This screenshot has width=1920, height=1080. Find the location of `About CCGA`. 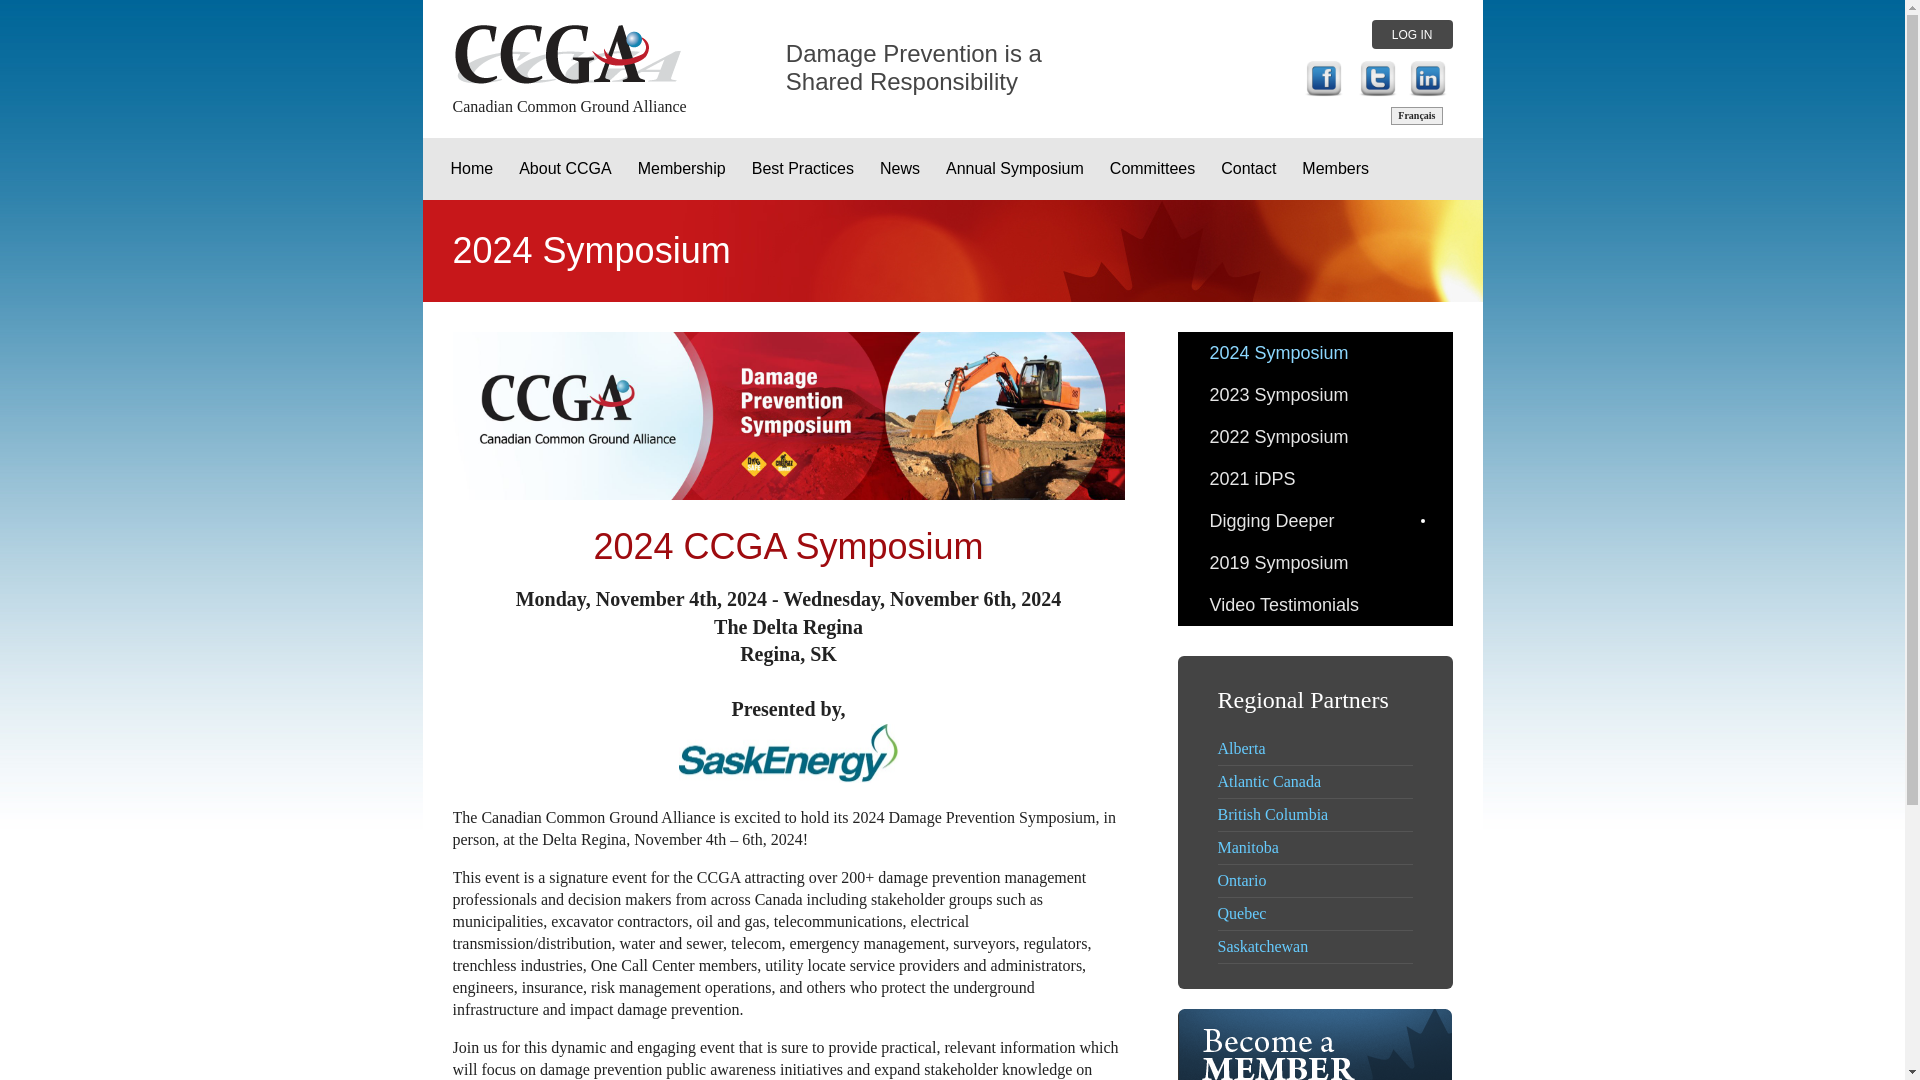

About CCGA is located at coordinates (565, 168).